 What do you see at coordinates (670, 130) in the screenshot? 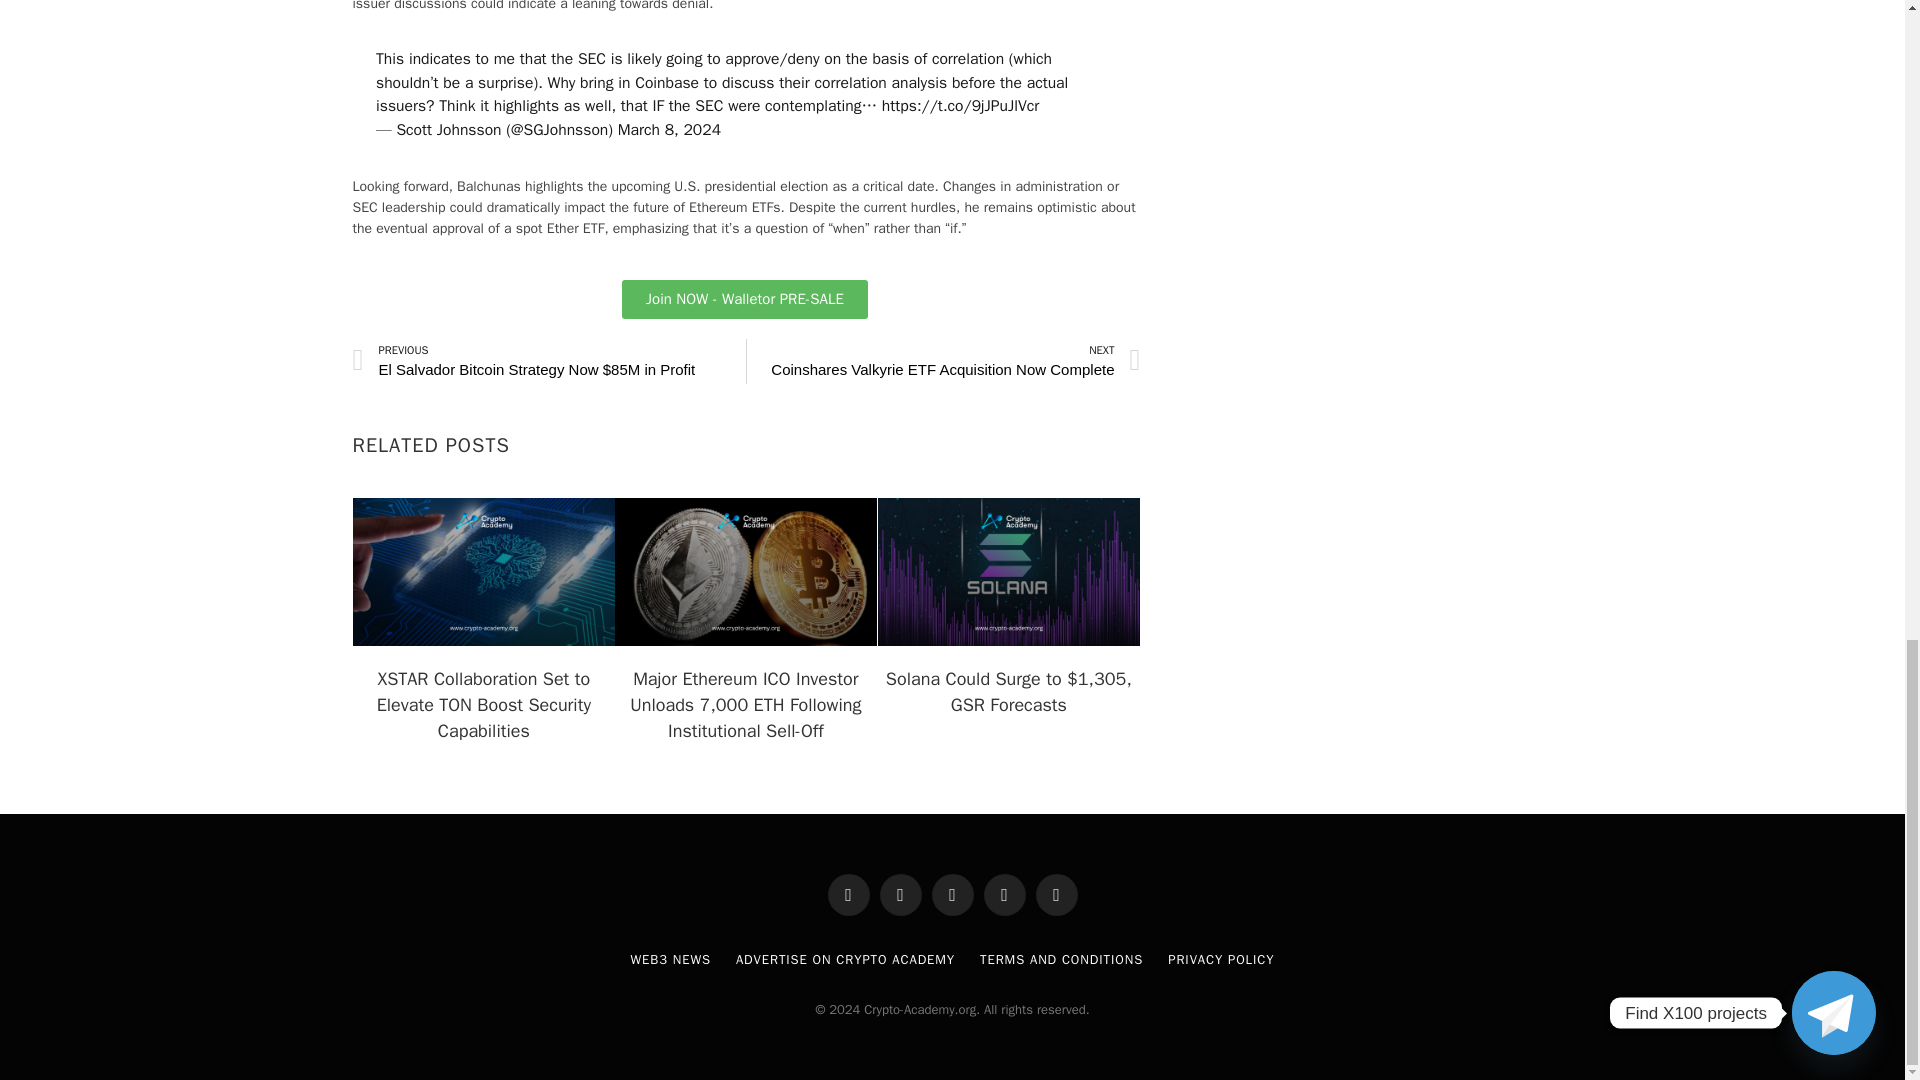
I see `March 8, 2024` at bounding box center [670, 130].